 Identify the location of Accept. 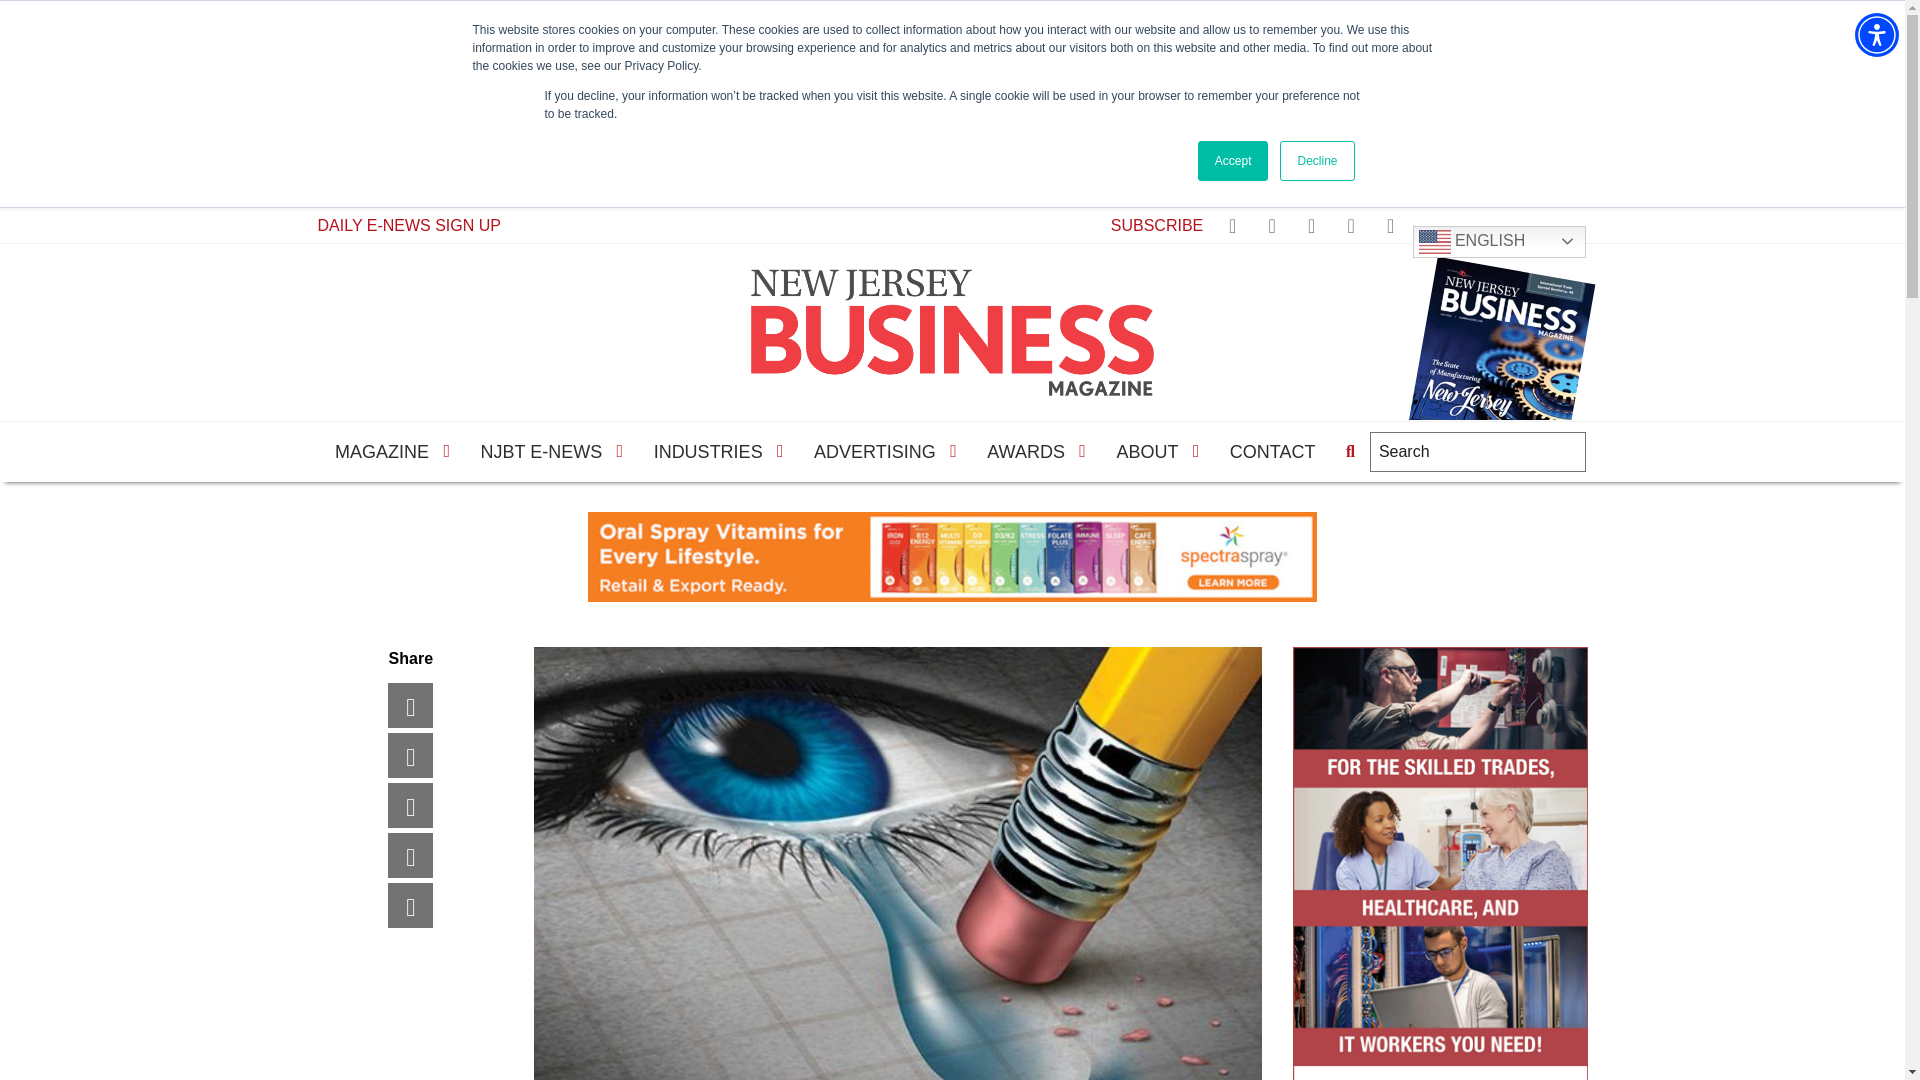
(1234, 161).